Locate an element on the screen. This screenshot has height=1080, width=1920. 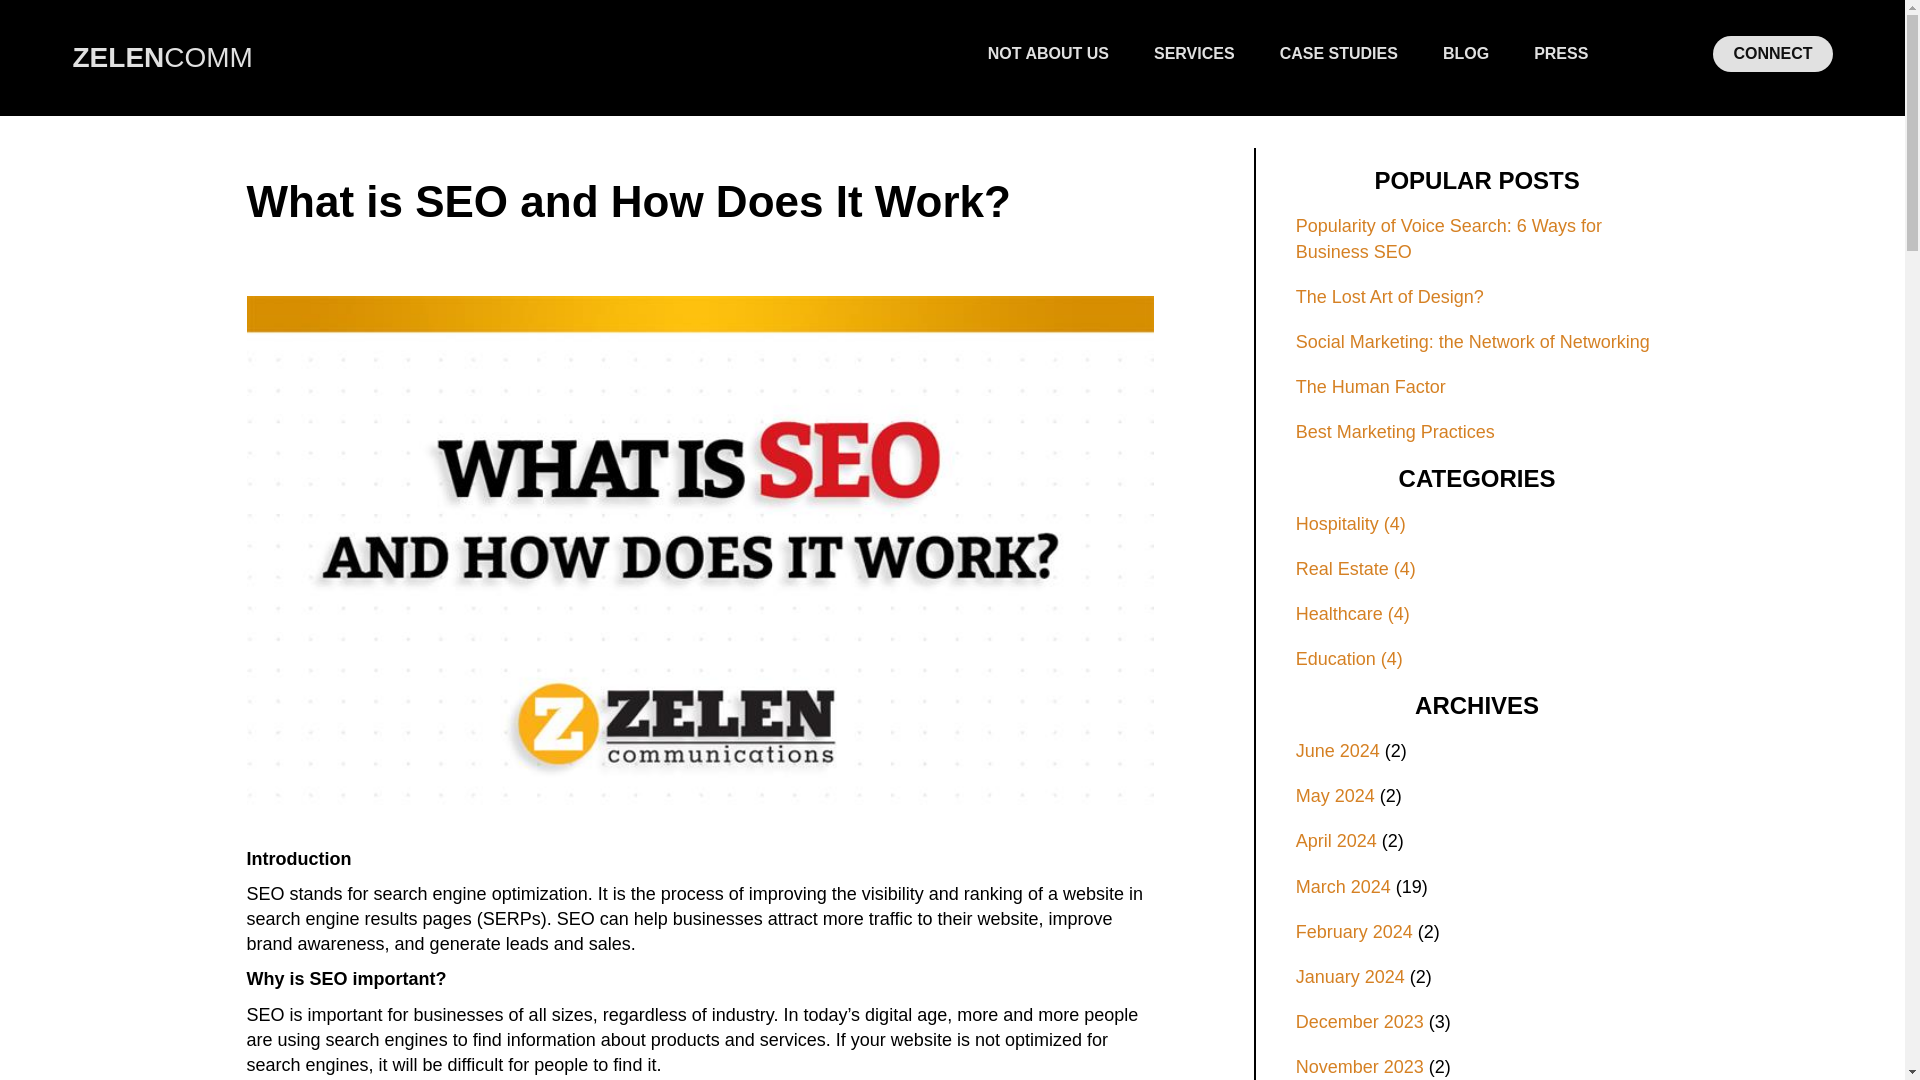
The Lost Art of Design? is located at coordinates (1477, 297).